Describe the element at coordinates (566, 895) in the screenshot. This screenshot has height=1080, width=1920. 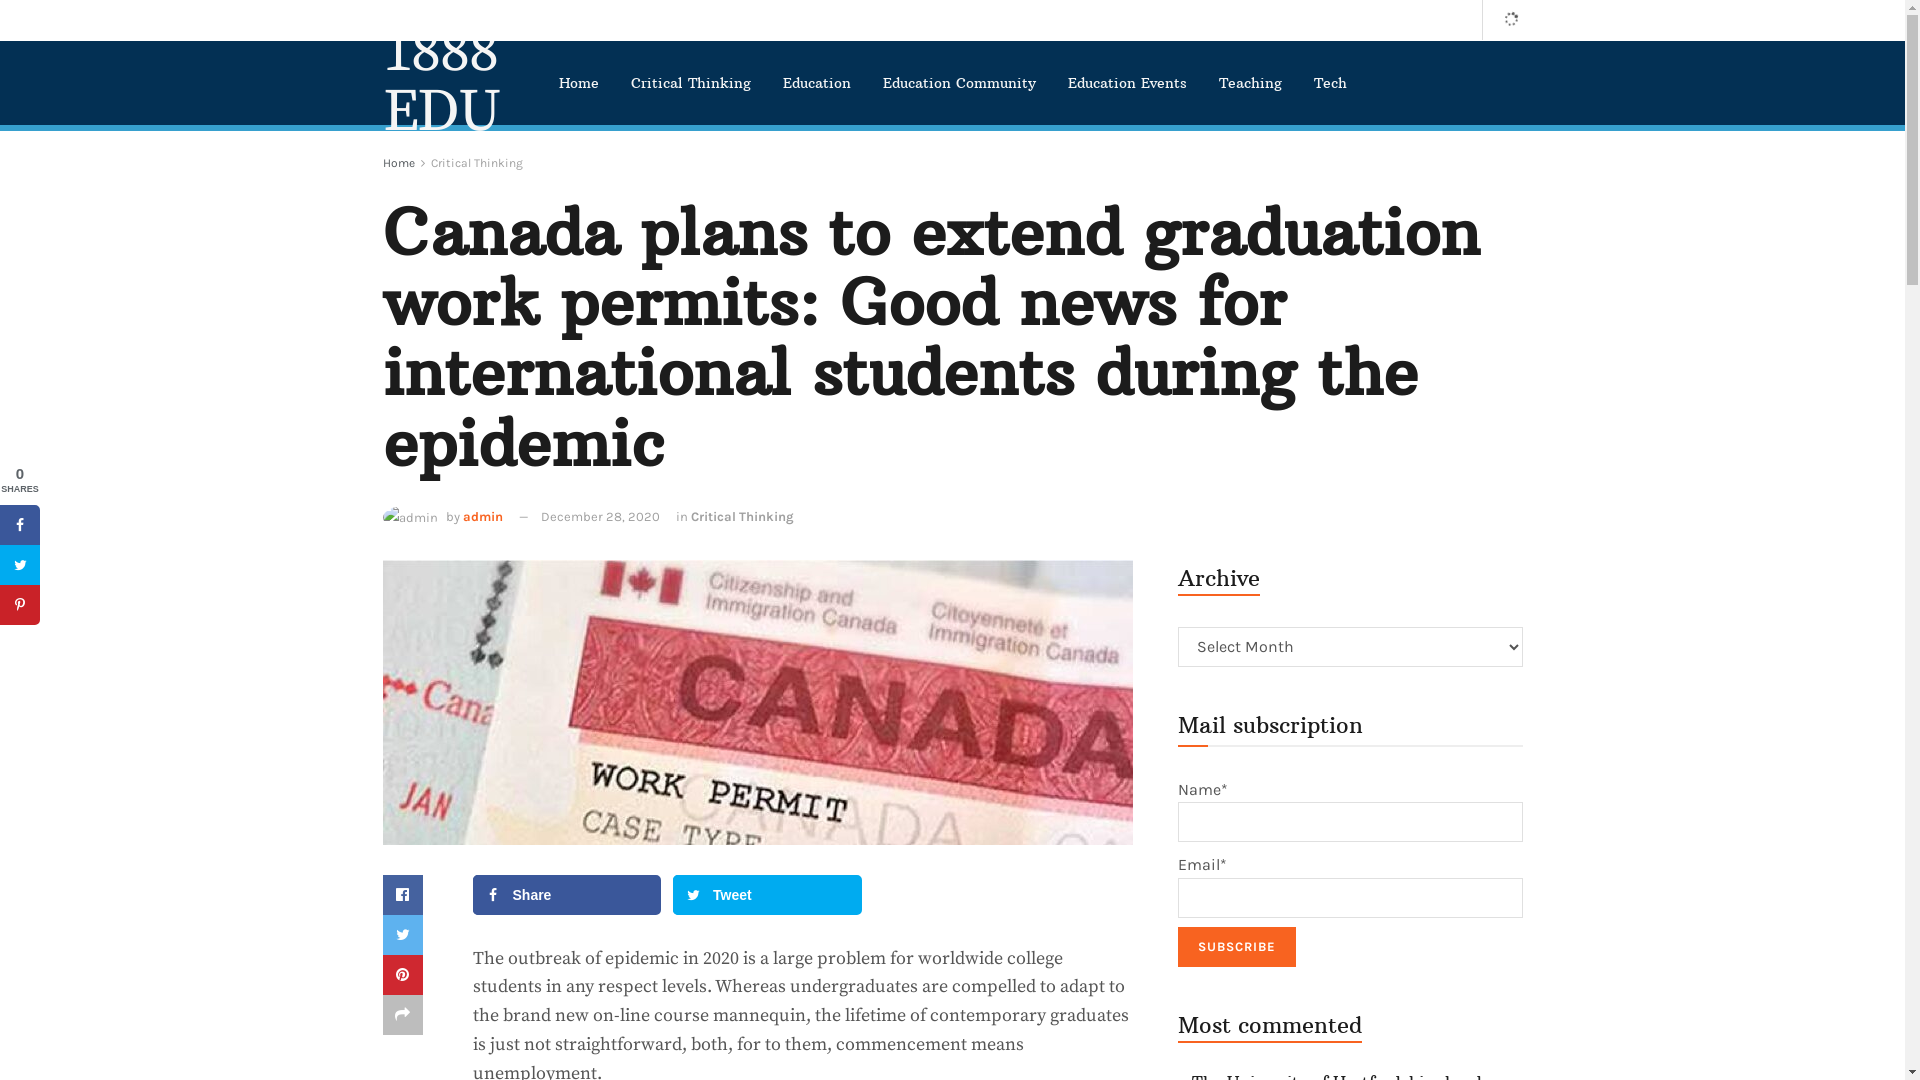
I see `Share` at that location.